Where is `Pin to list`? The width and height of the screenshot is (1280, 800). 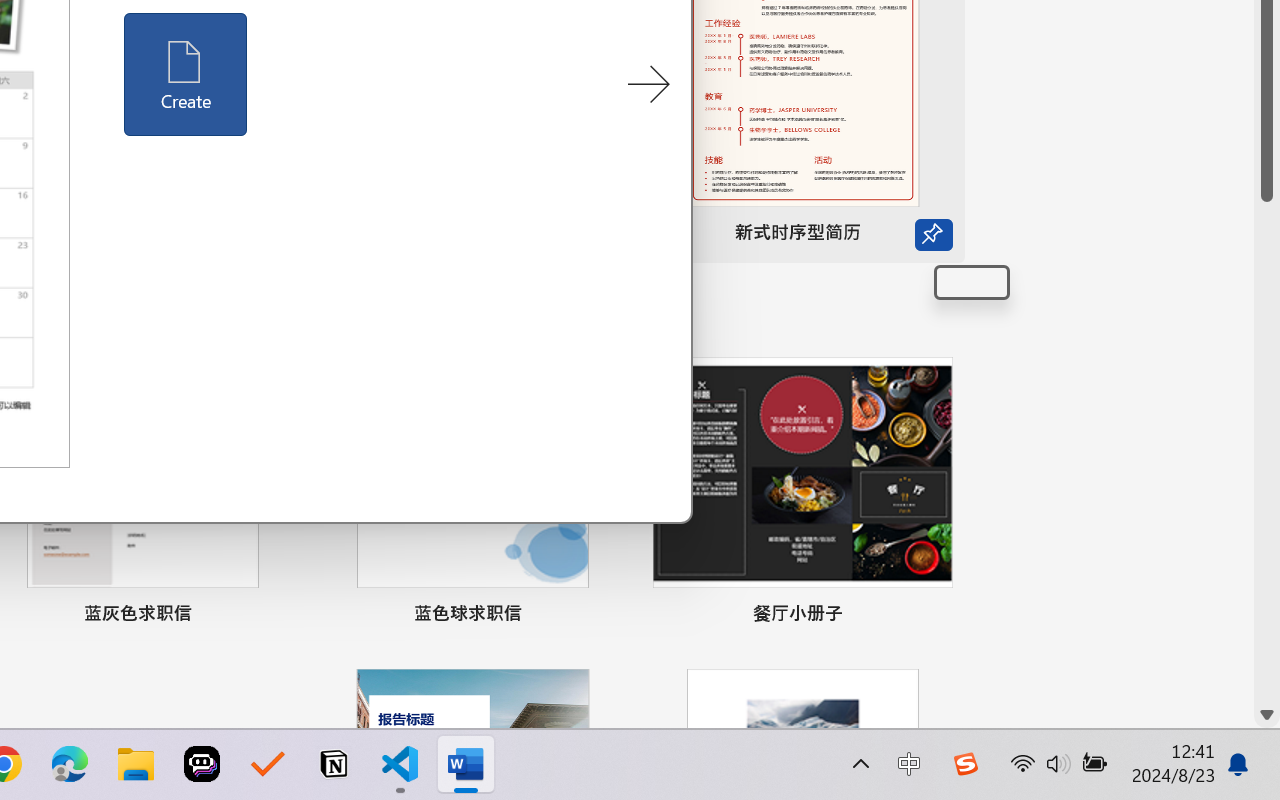 Pin to list is located at coordinates (934, 616).